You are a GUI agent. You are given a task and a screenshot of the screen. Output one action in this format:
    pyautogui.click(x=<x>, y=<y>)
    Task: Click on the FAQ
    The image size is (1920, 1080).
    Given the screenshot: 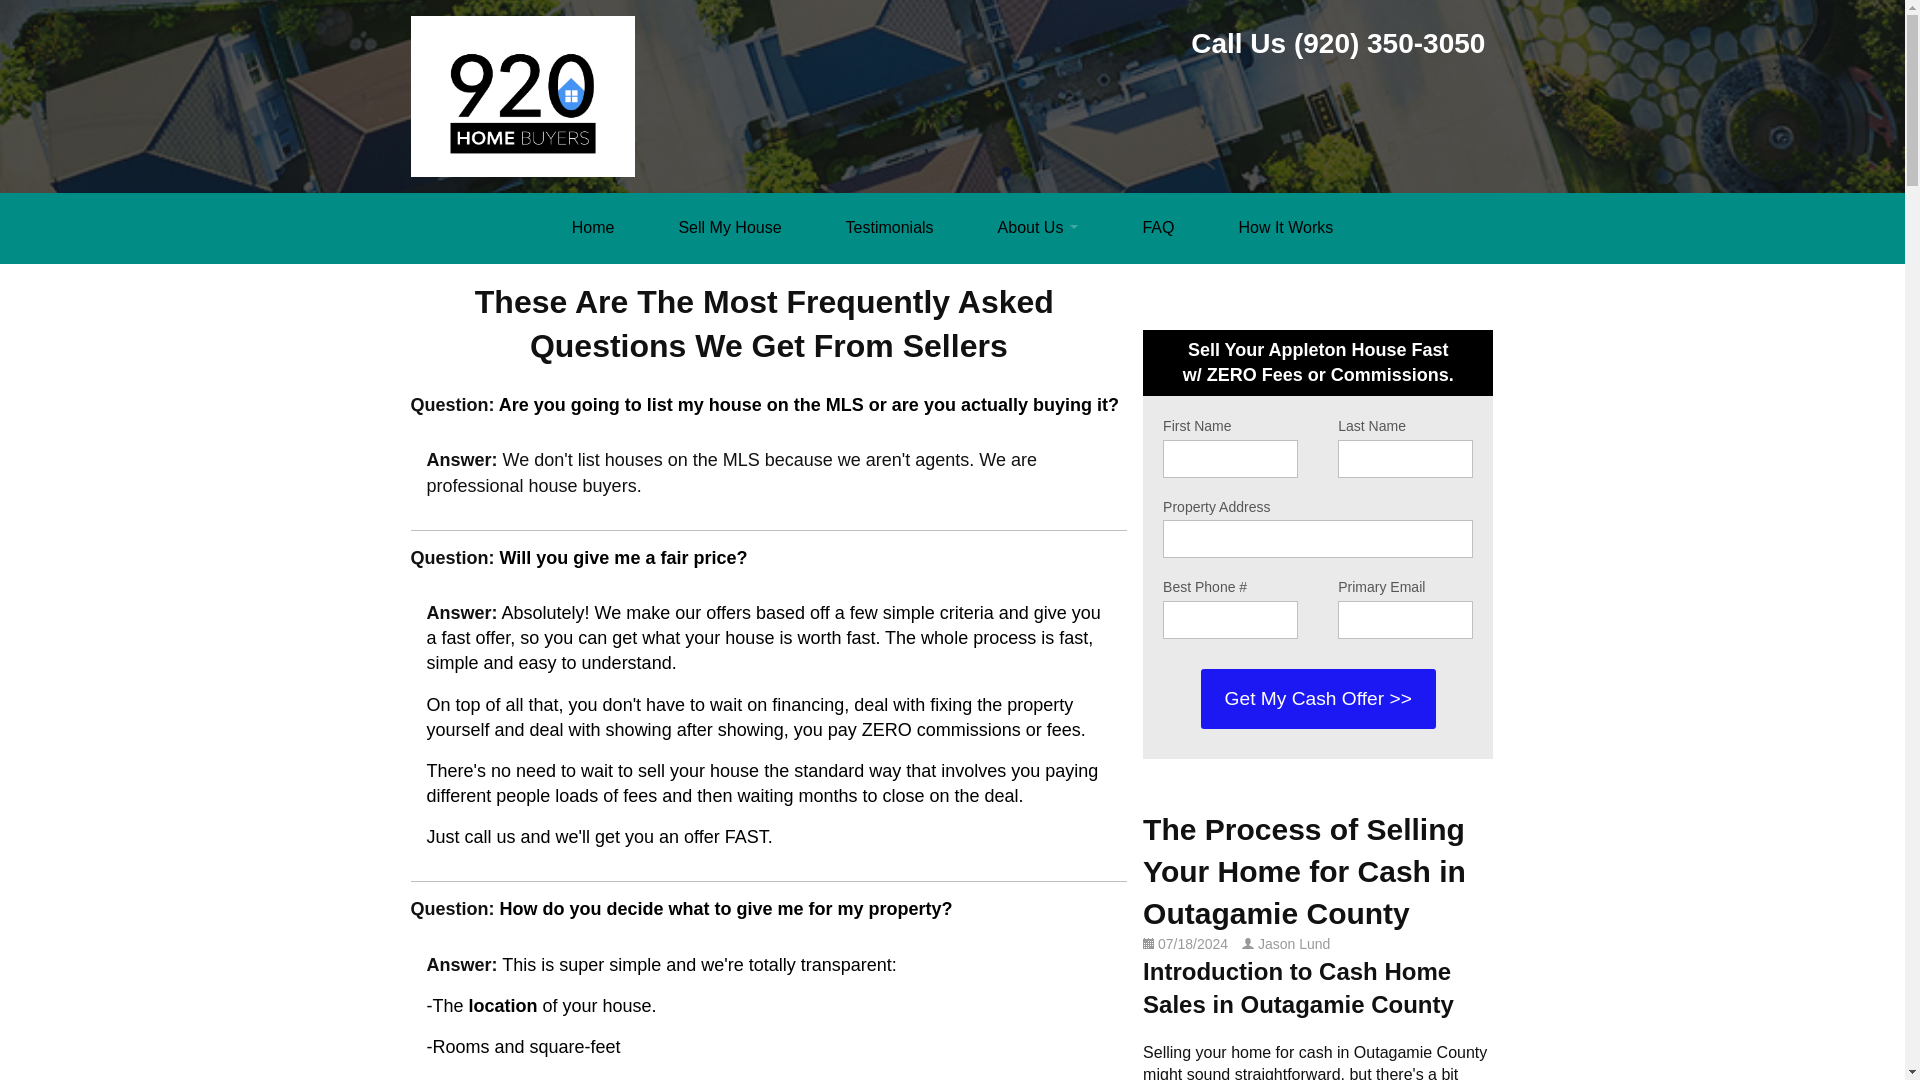 What is the action you would take?
    pyautogui.click(x=1157, y=227)
    